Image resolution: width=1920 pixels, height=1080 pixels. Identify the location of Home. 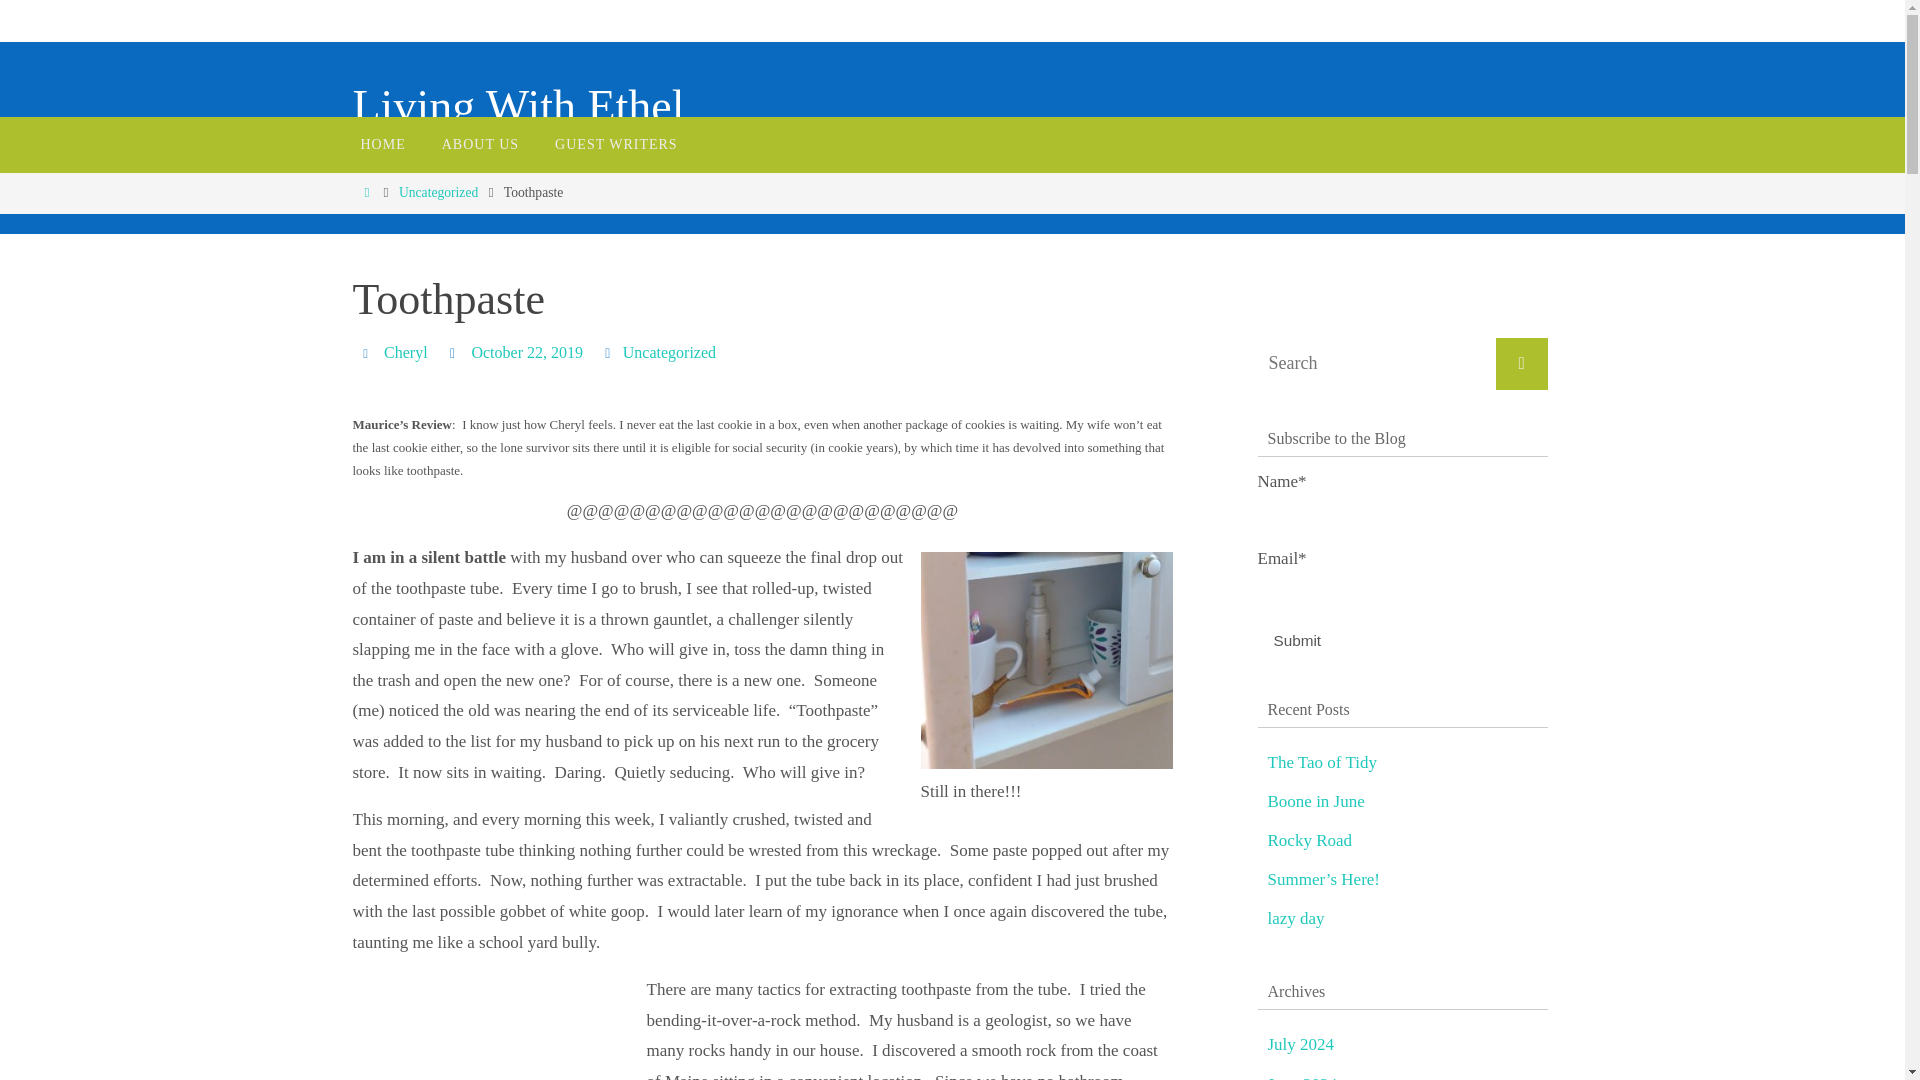
(366, 192).